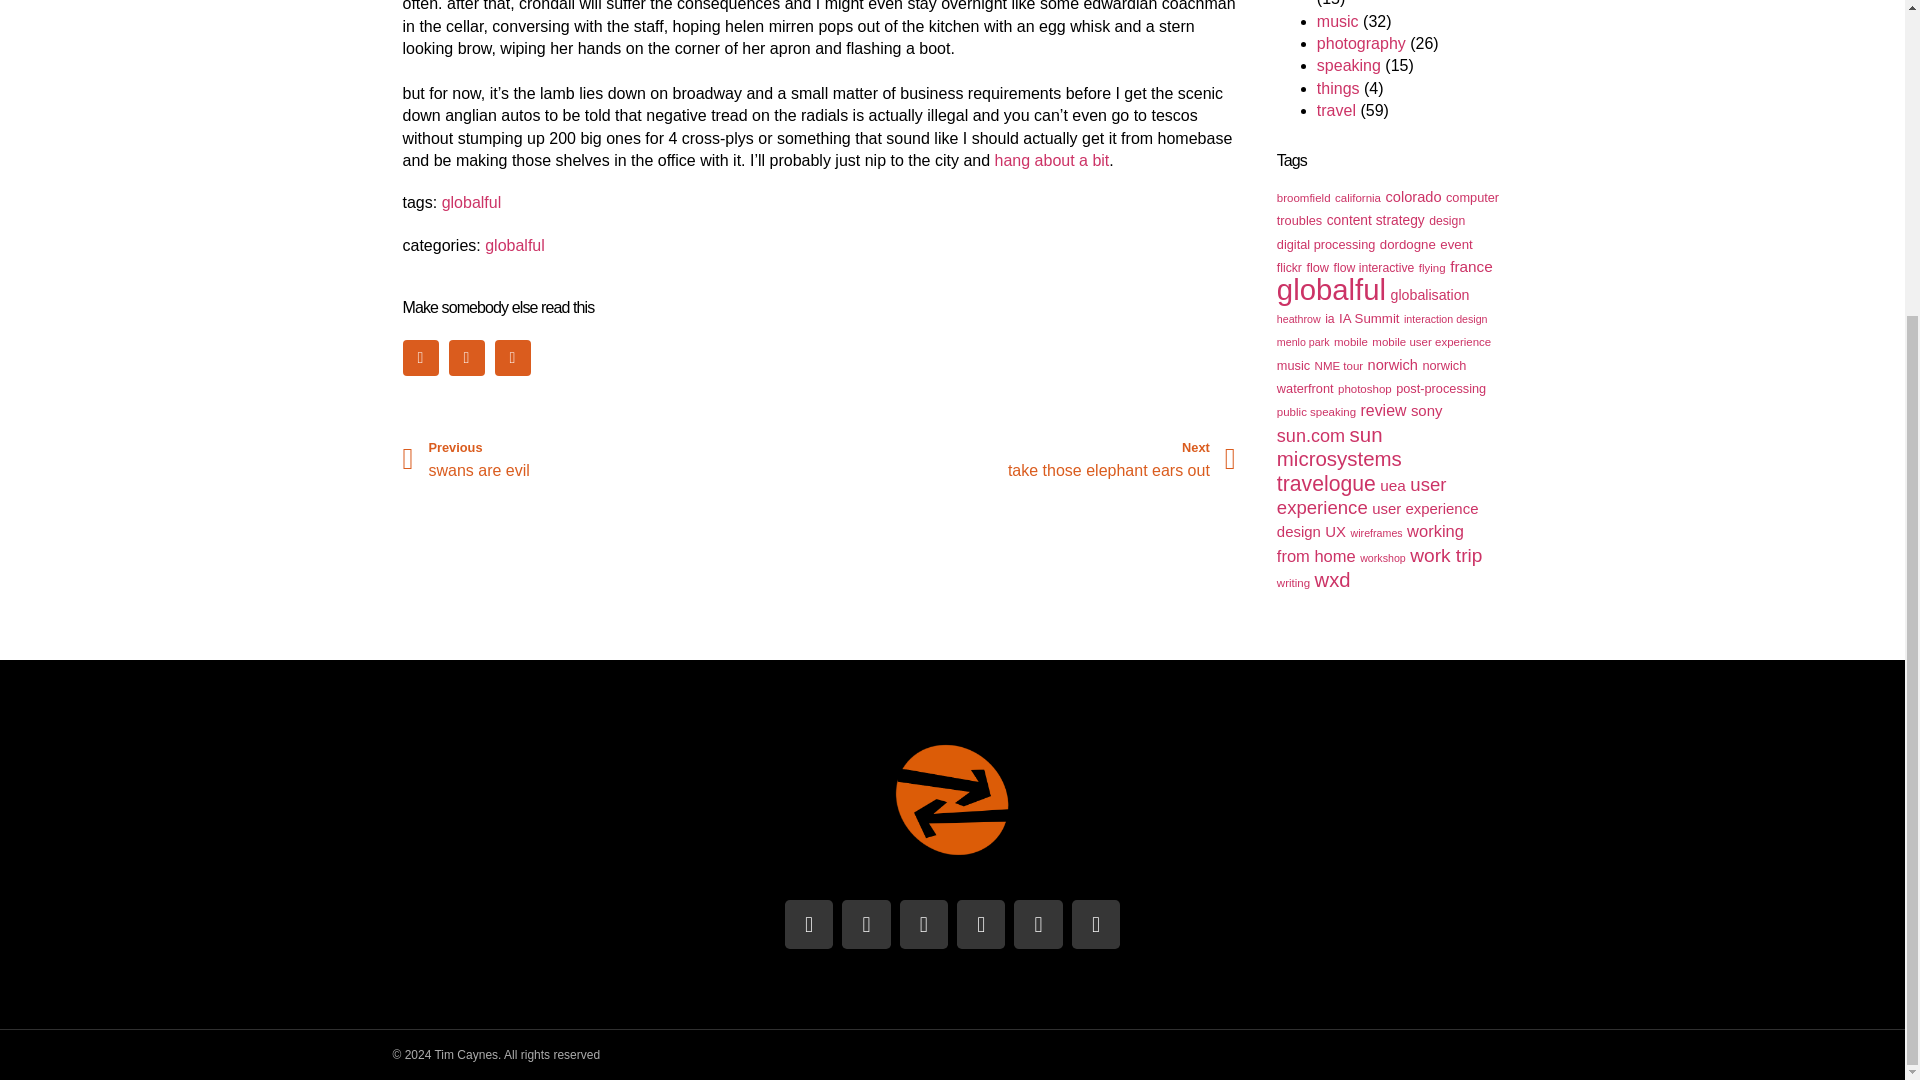  Describe the element at coordinates (1446, 220) in the screenshot. I see `event` at that location.